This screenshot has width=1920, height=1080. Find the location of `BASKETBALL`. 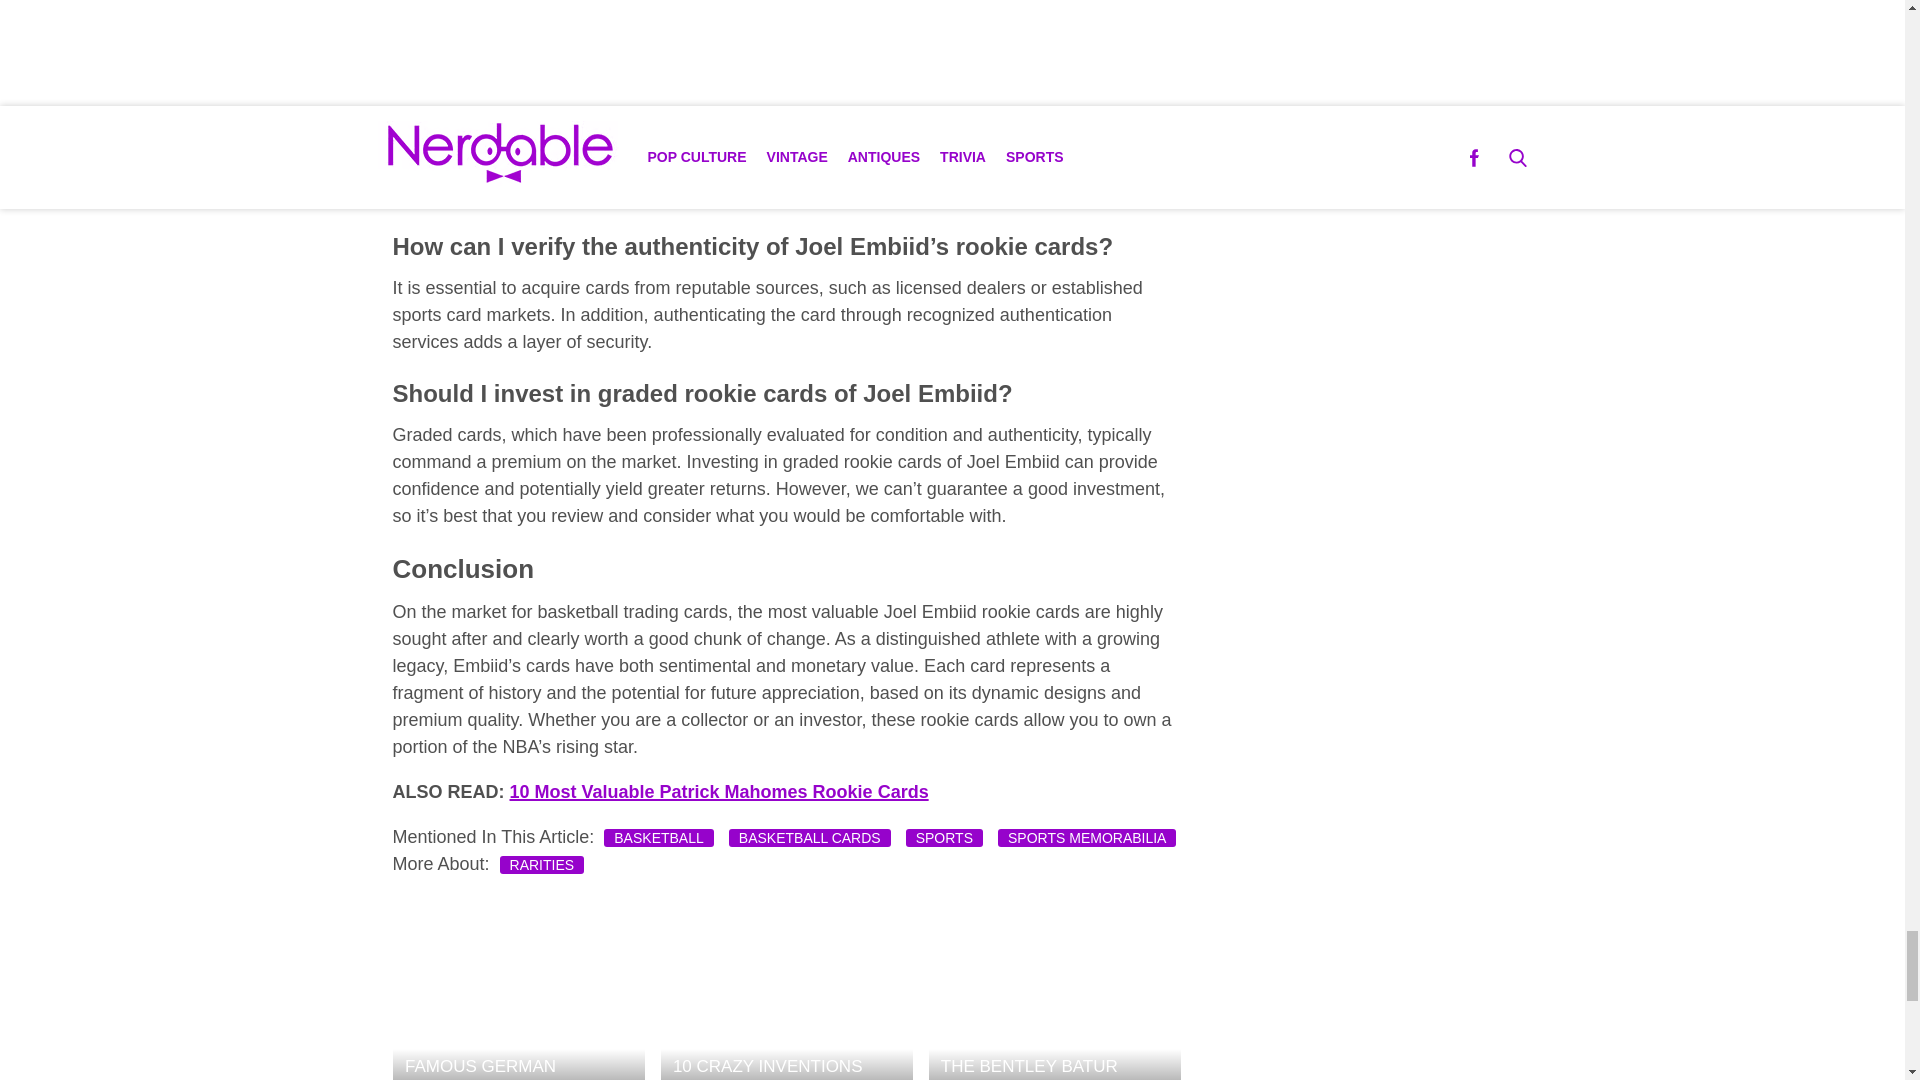

BASKETBALL is located at coordinates (659, 836).